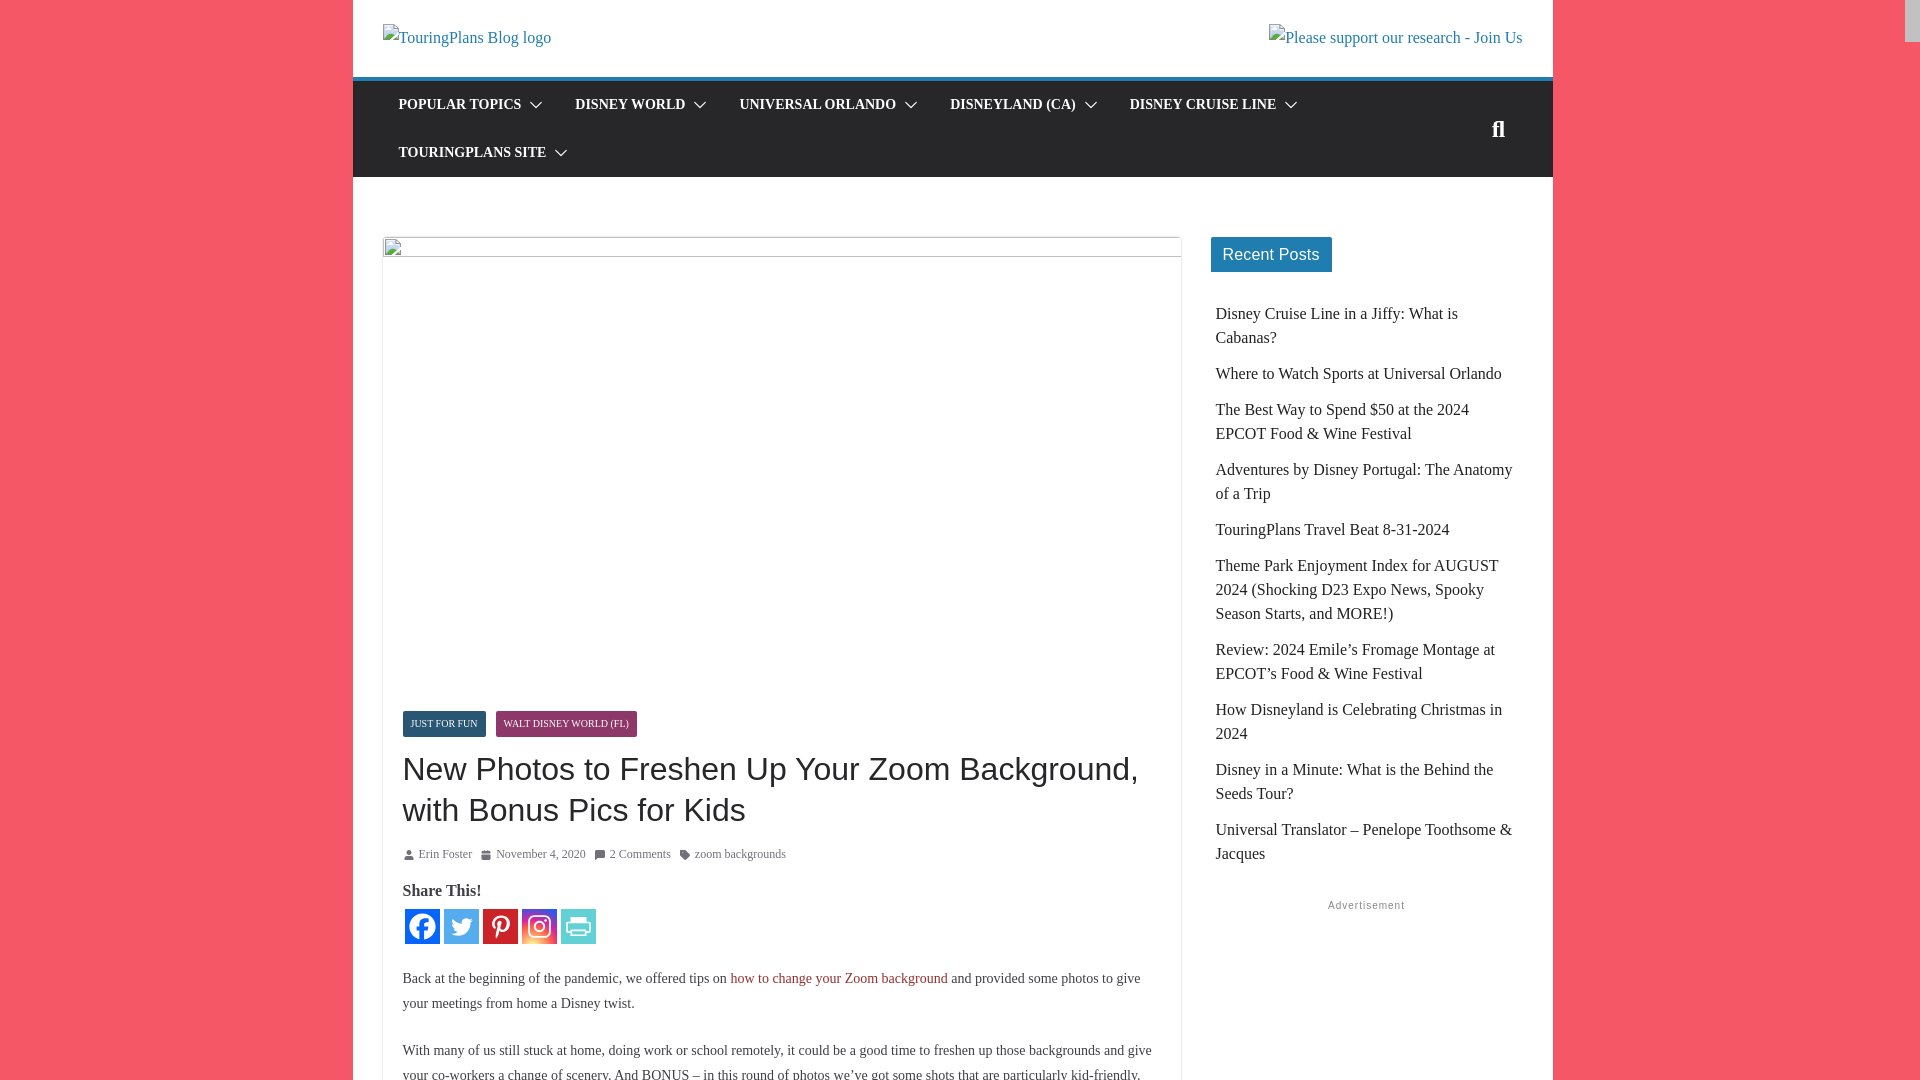 The image size is (1920, 1080). I want to click on DISNEY CRUISE LINE, so click(1203, 104).